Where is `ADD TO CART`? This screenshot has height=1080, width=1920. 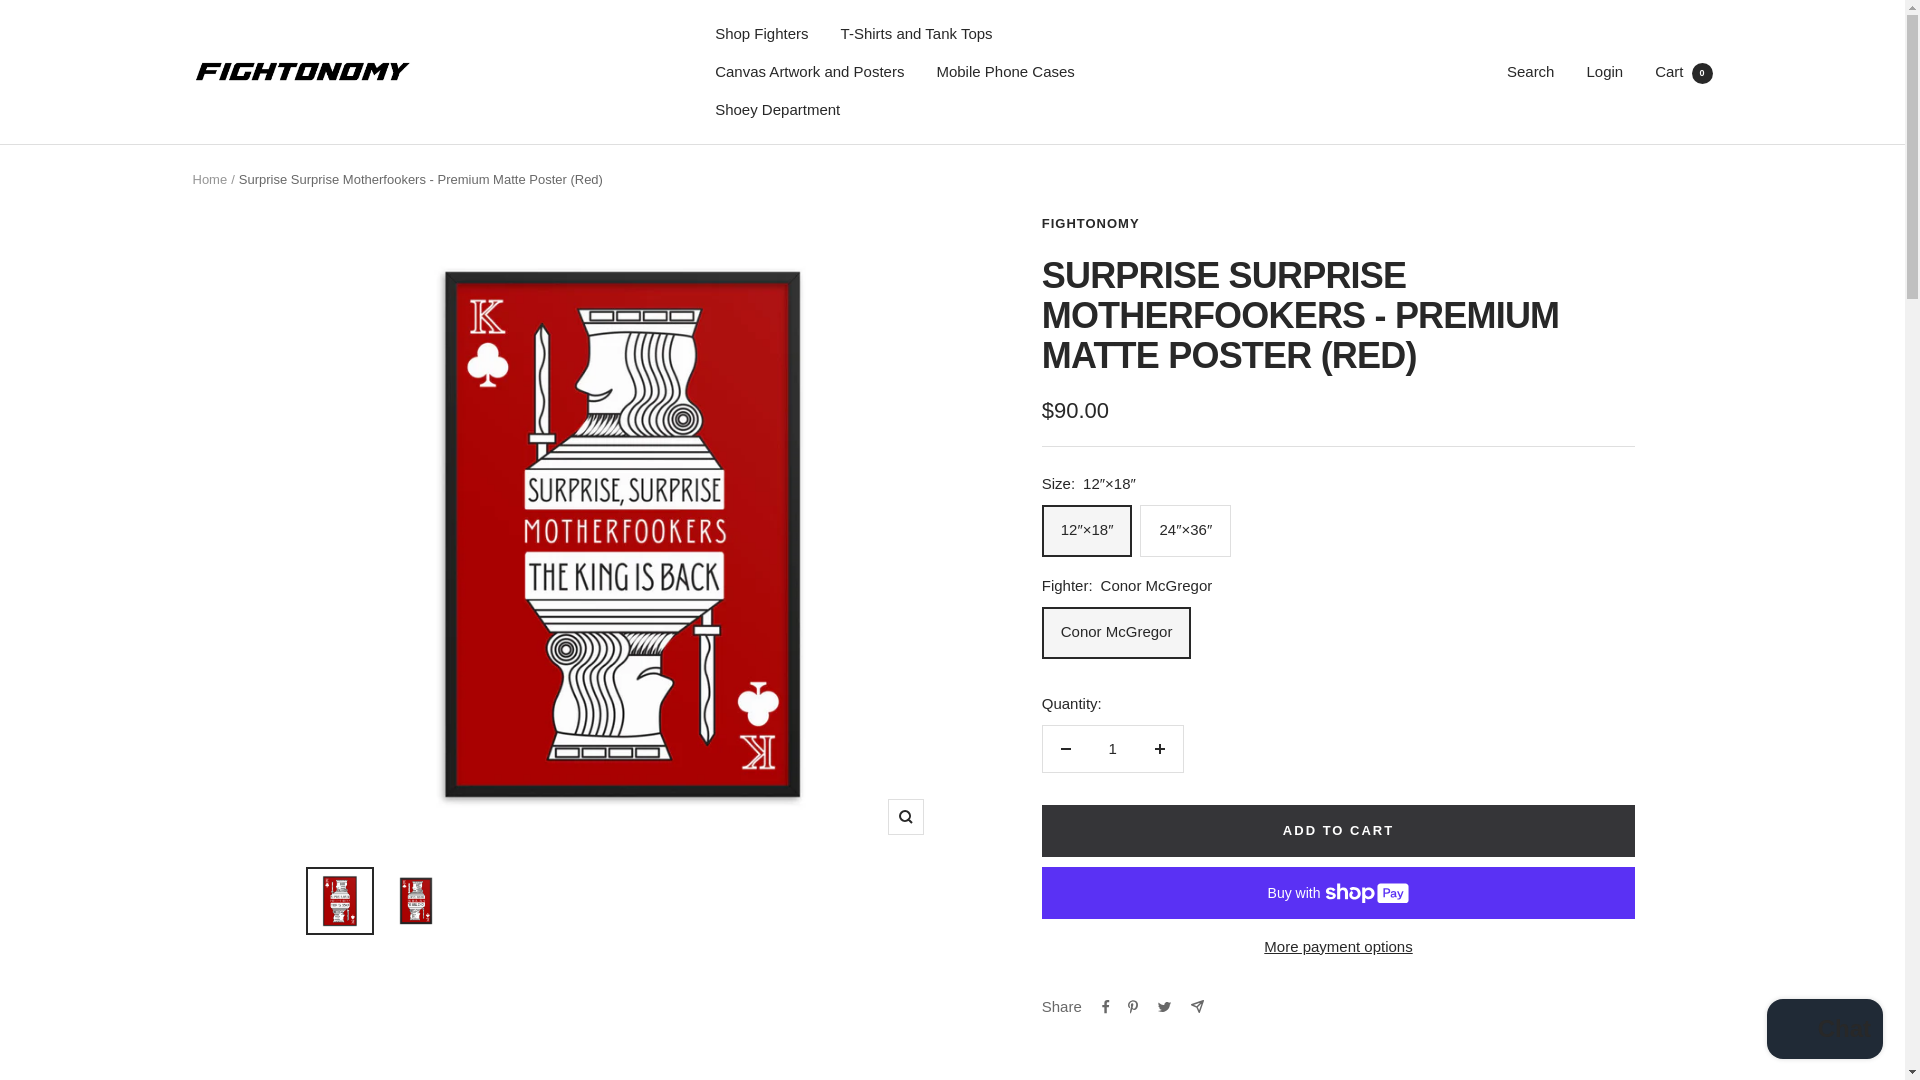 ADD TO CART is located at coordinates (1684, 70).